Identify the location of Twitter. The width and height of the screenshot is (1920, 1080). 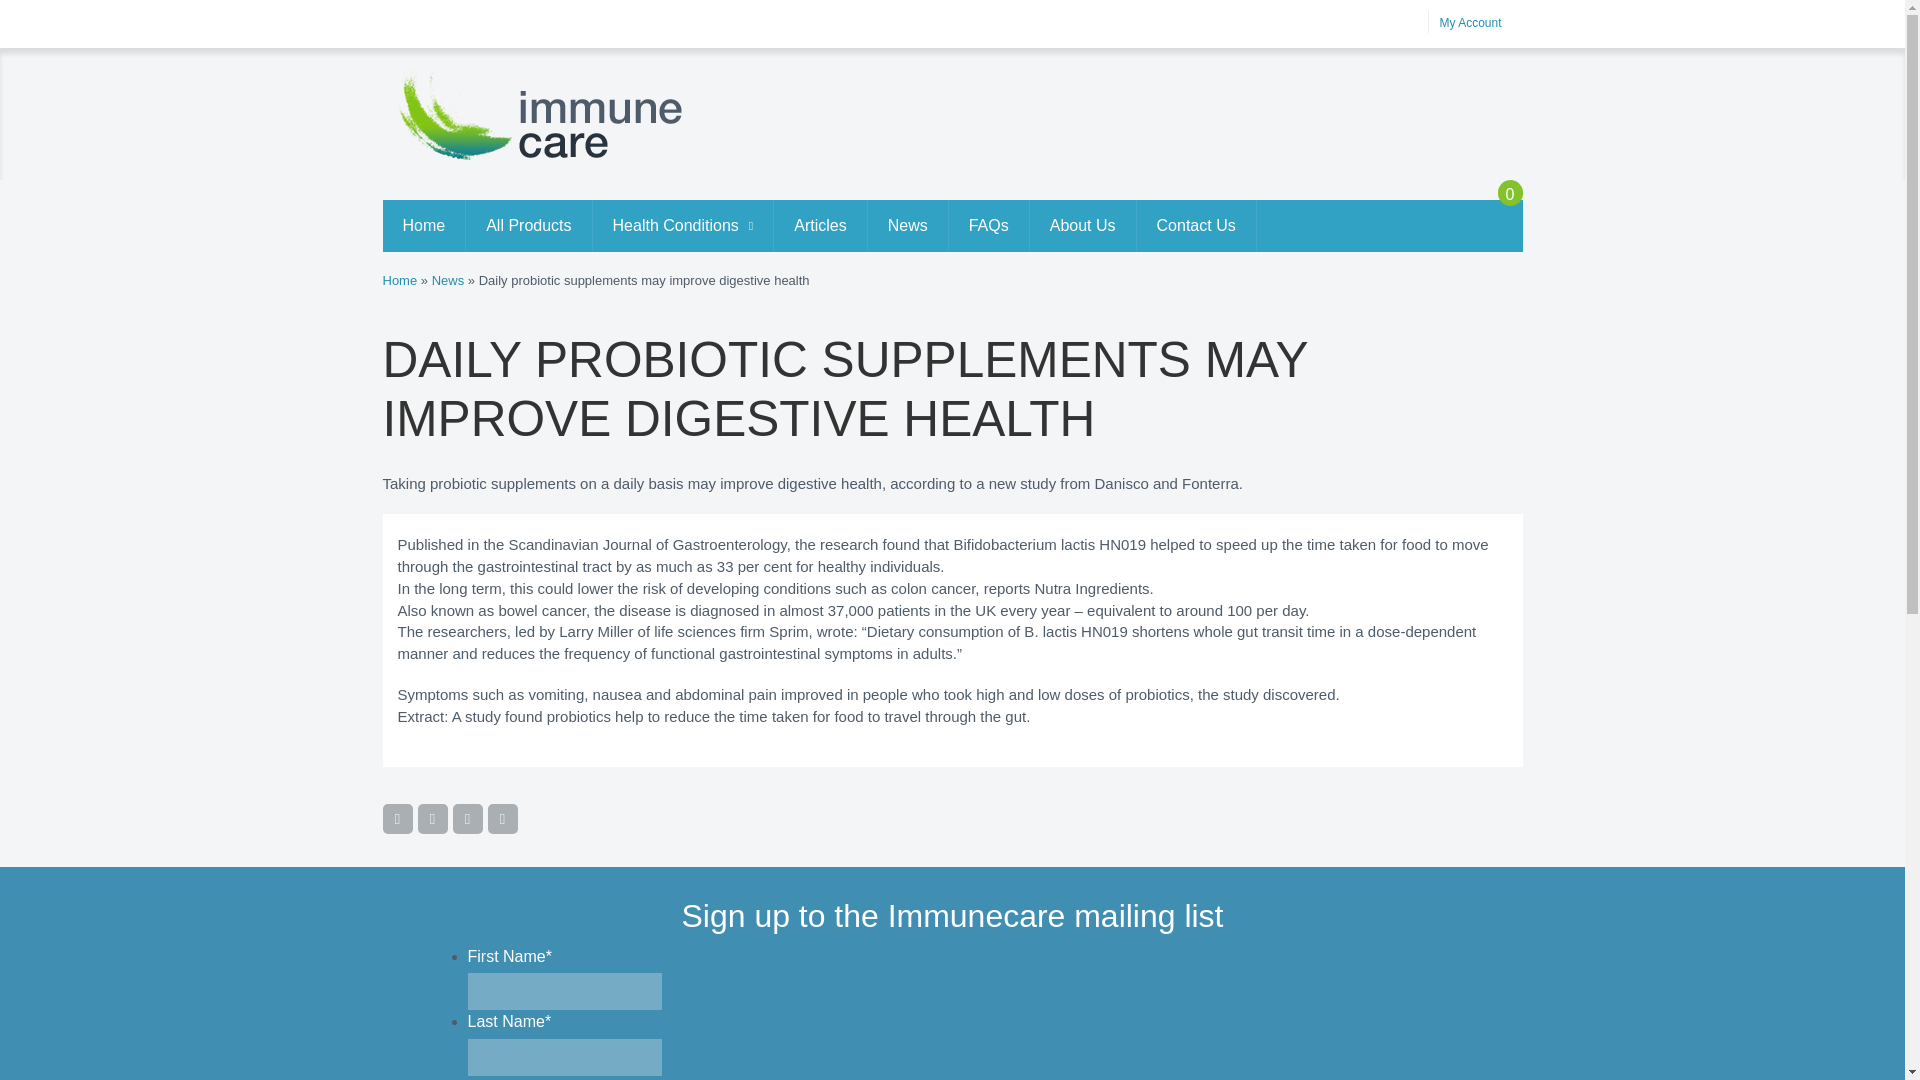
(432, 817).